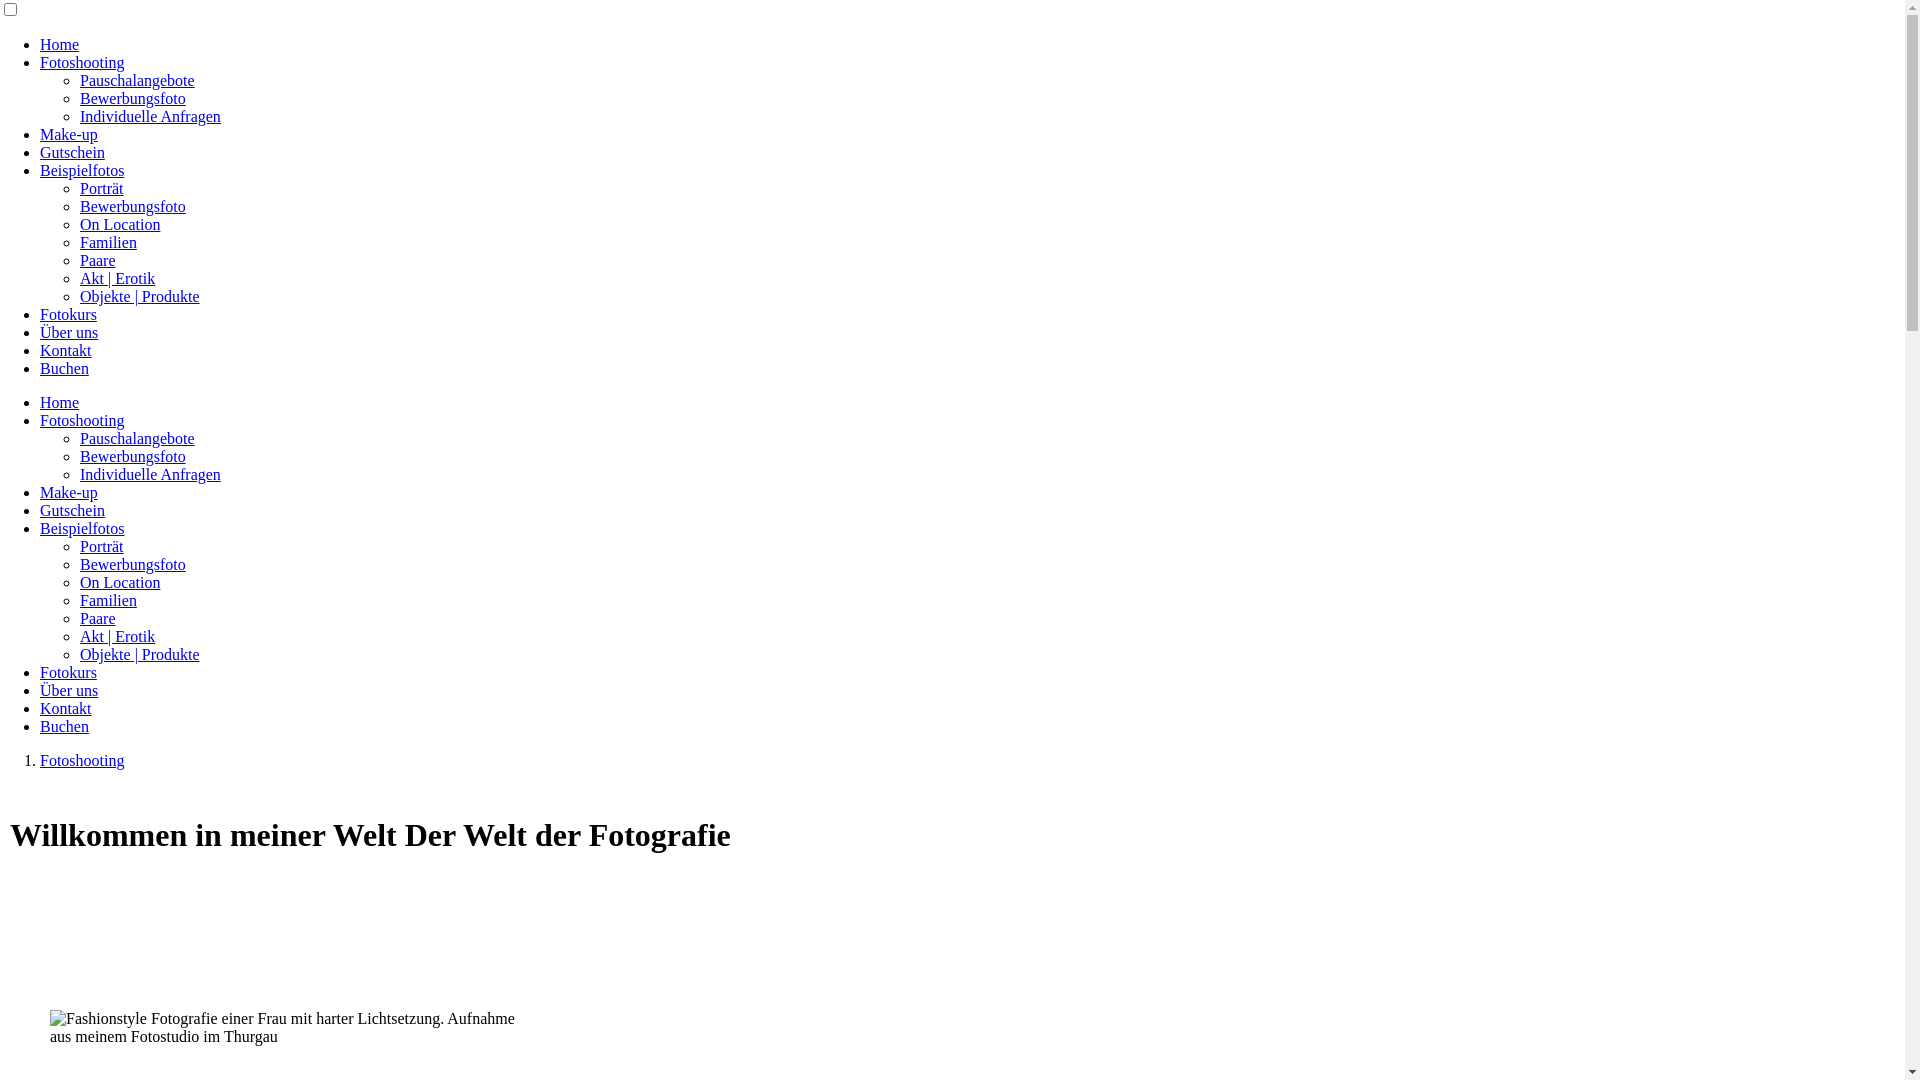 The height and width of the screenshot is (1080, 1920). What do you see at coordinates (64, 368) in the screenshot?
I see `Buchen` at bounding box center [64, 368].